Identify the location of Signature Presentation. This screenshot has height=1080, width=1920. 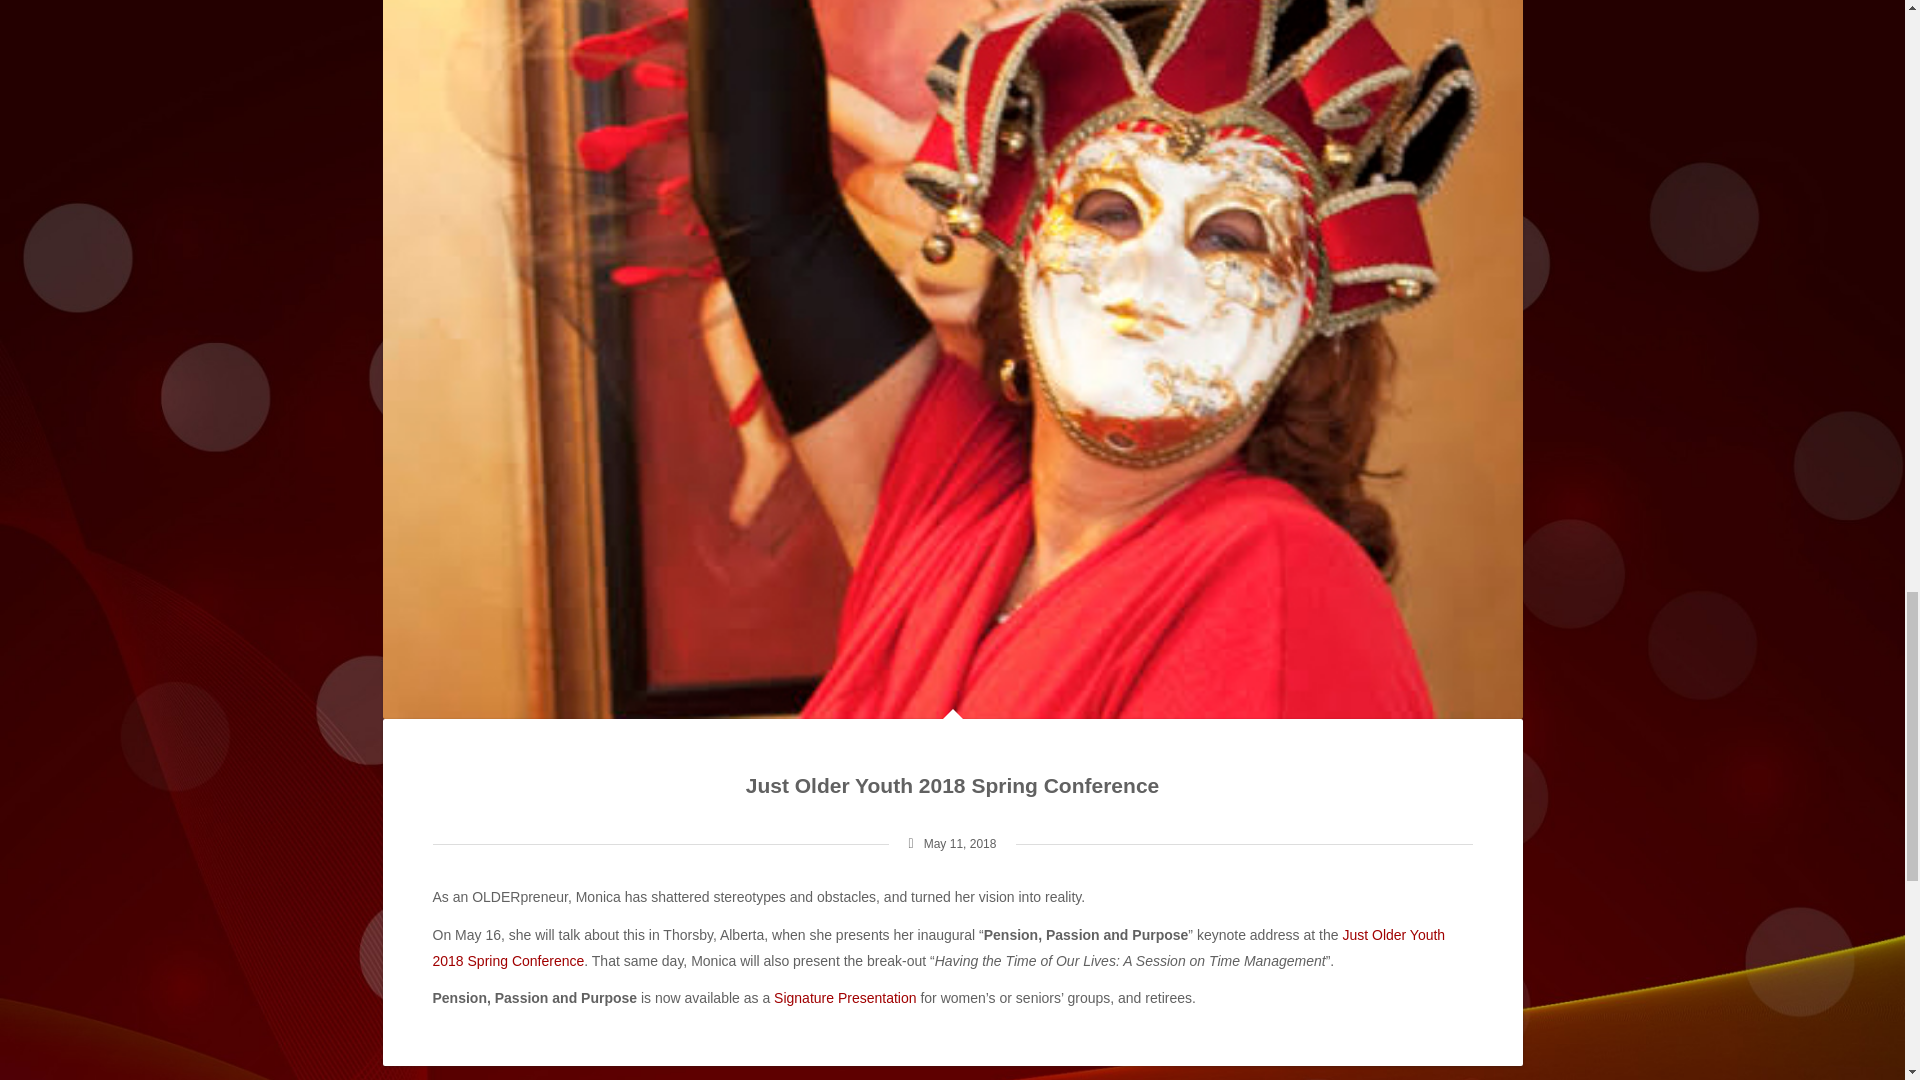
(844, 997).